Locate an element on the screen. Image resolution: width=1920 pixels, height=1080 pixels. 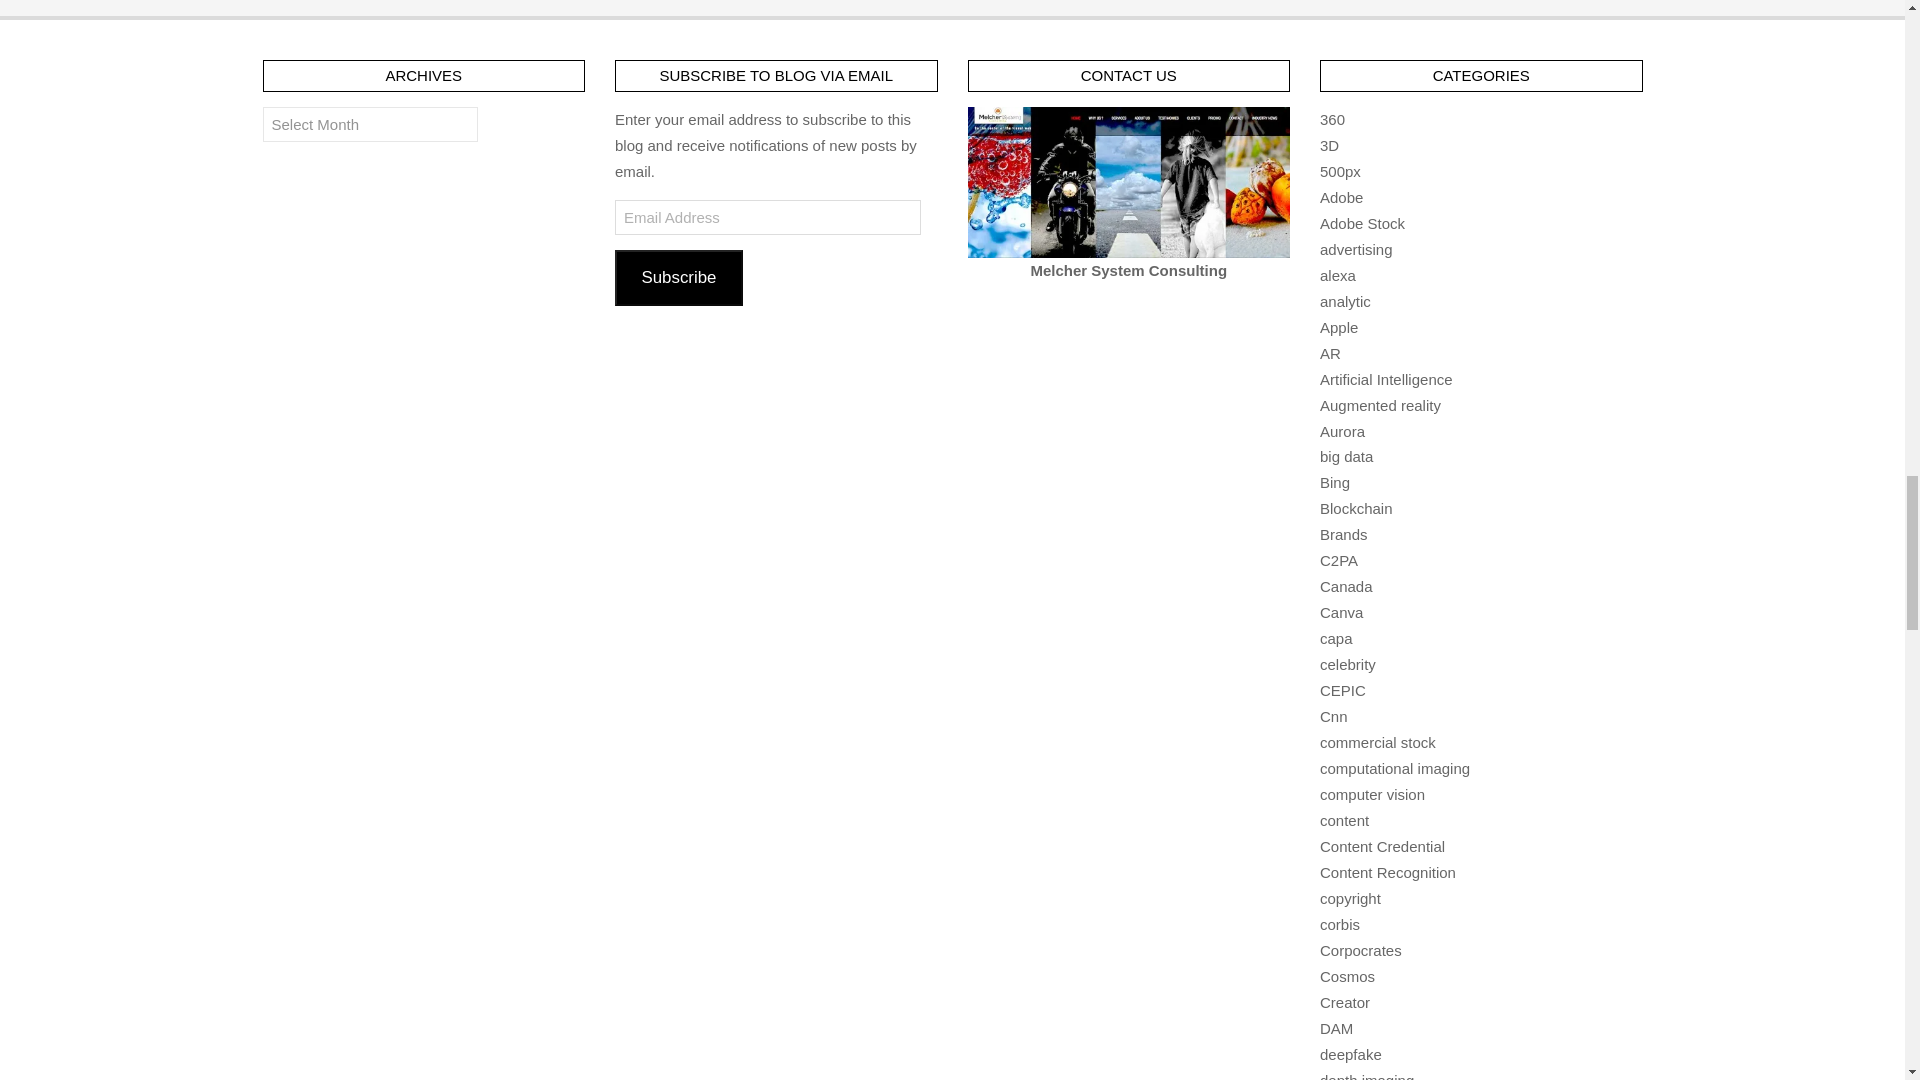
360 is located at coordinates (1332, 120).